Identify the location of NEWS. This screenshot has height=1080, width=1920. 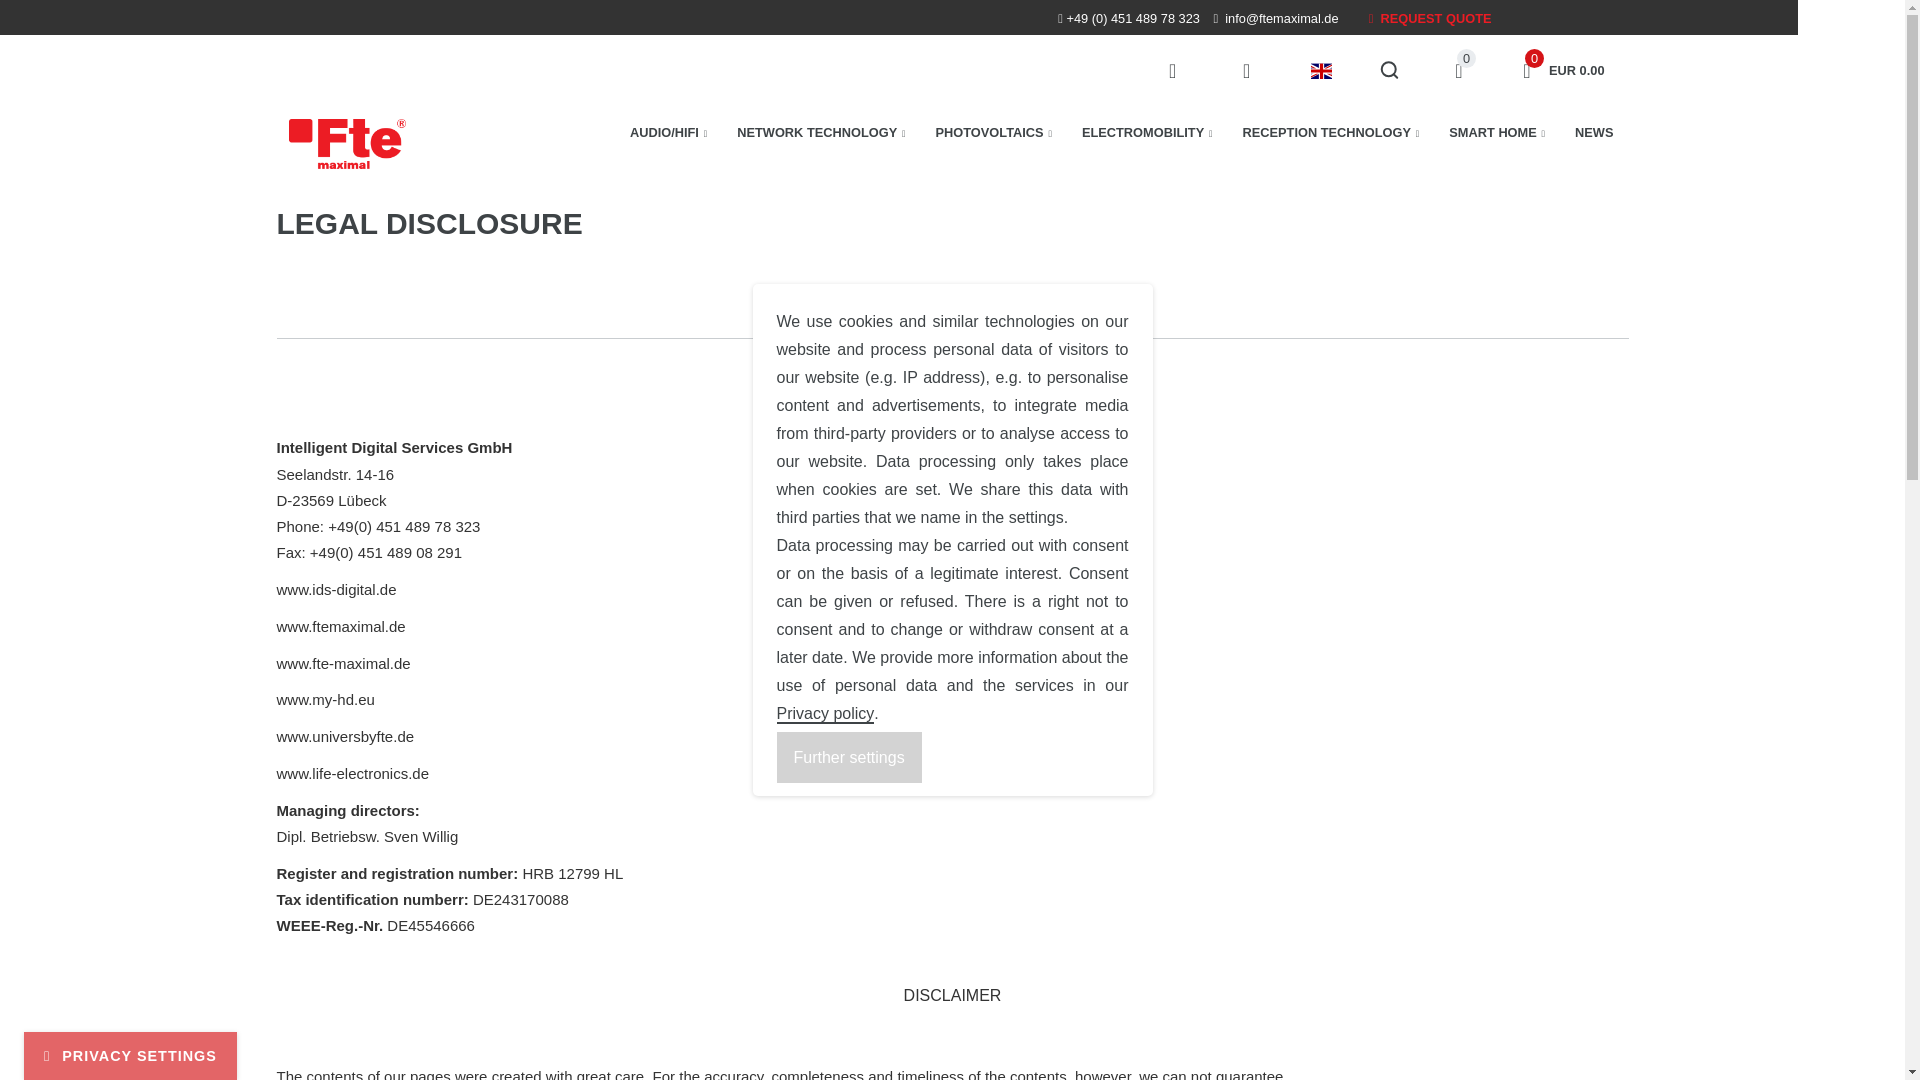
(1148, 132).